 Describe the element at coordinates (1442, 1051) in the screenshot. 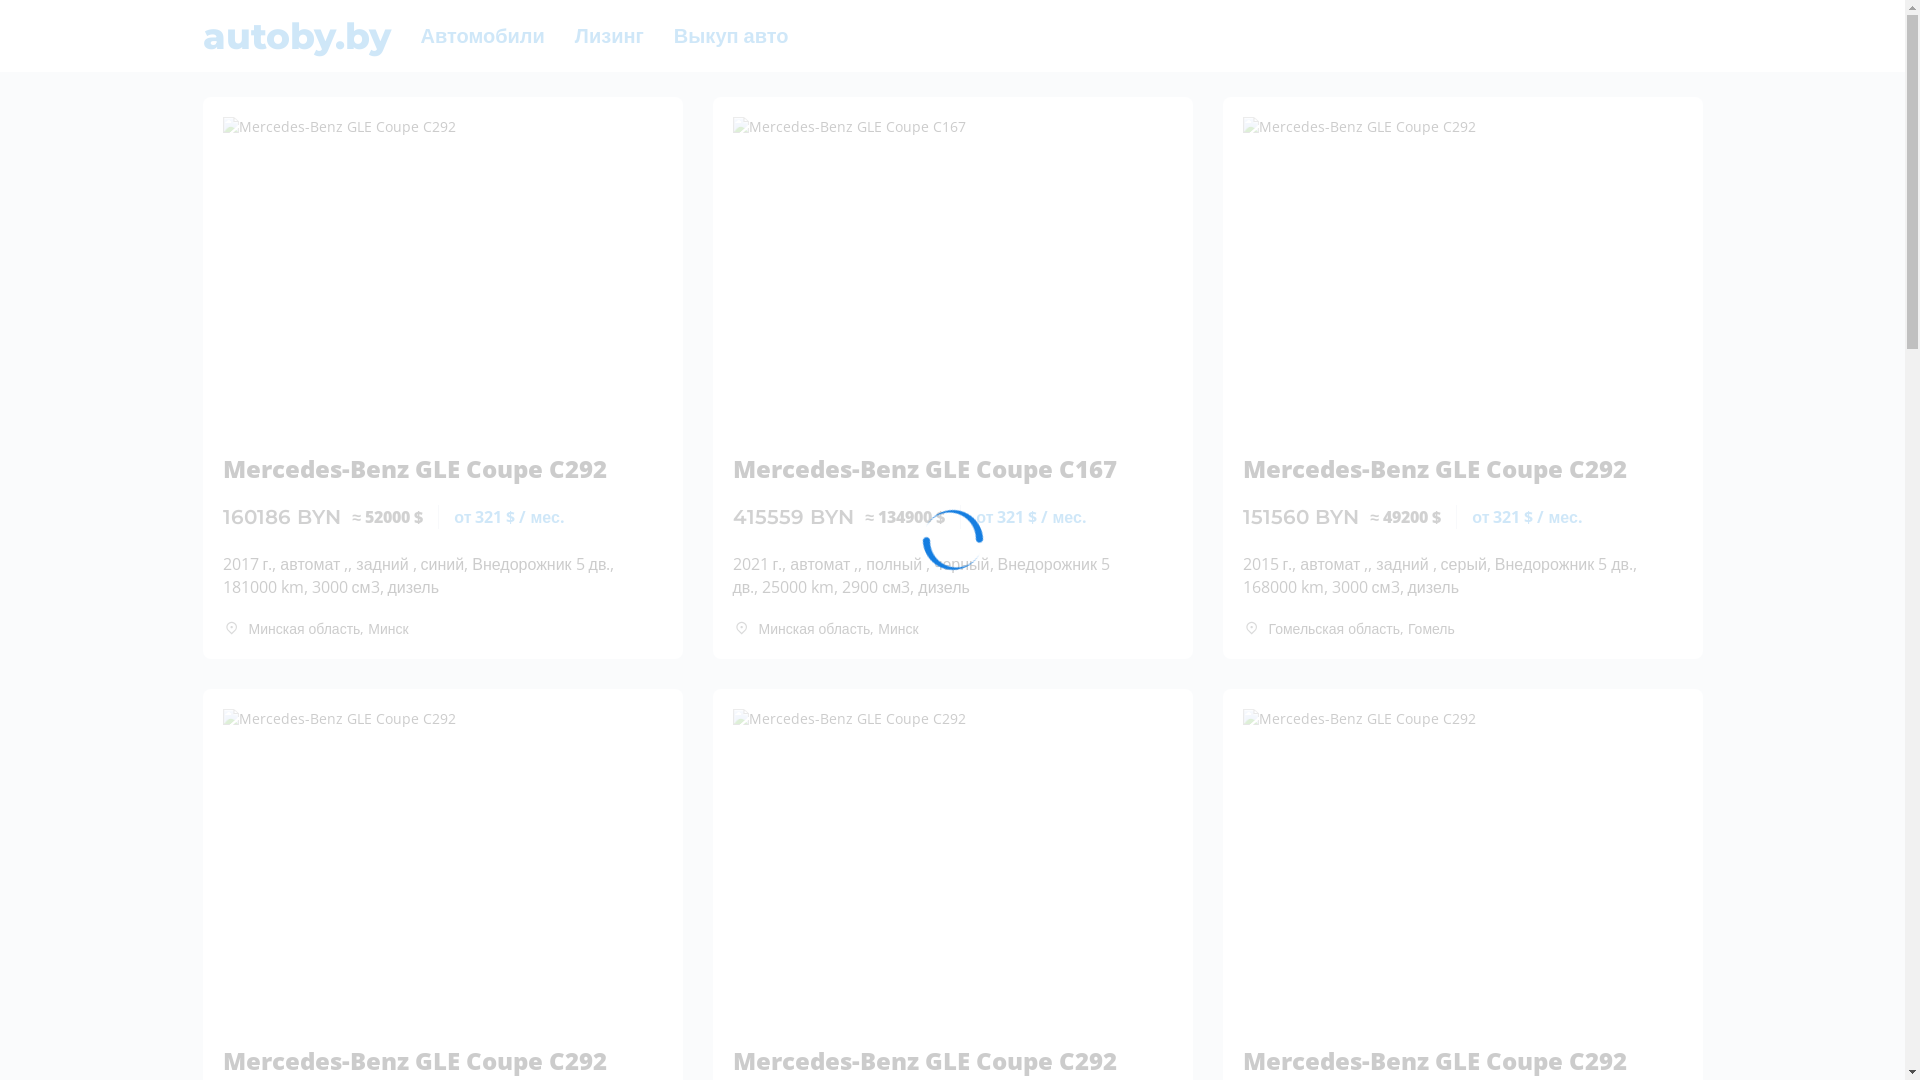

I see `Mercedes-Benz GLE Coupe C292` at that location.